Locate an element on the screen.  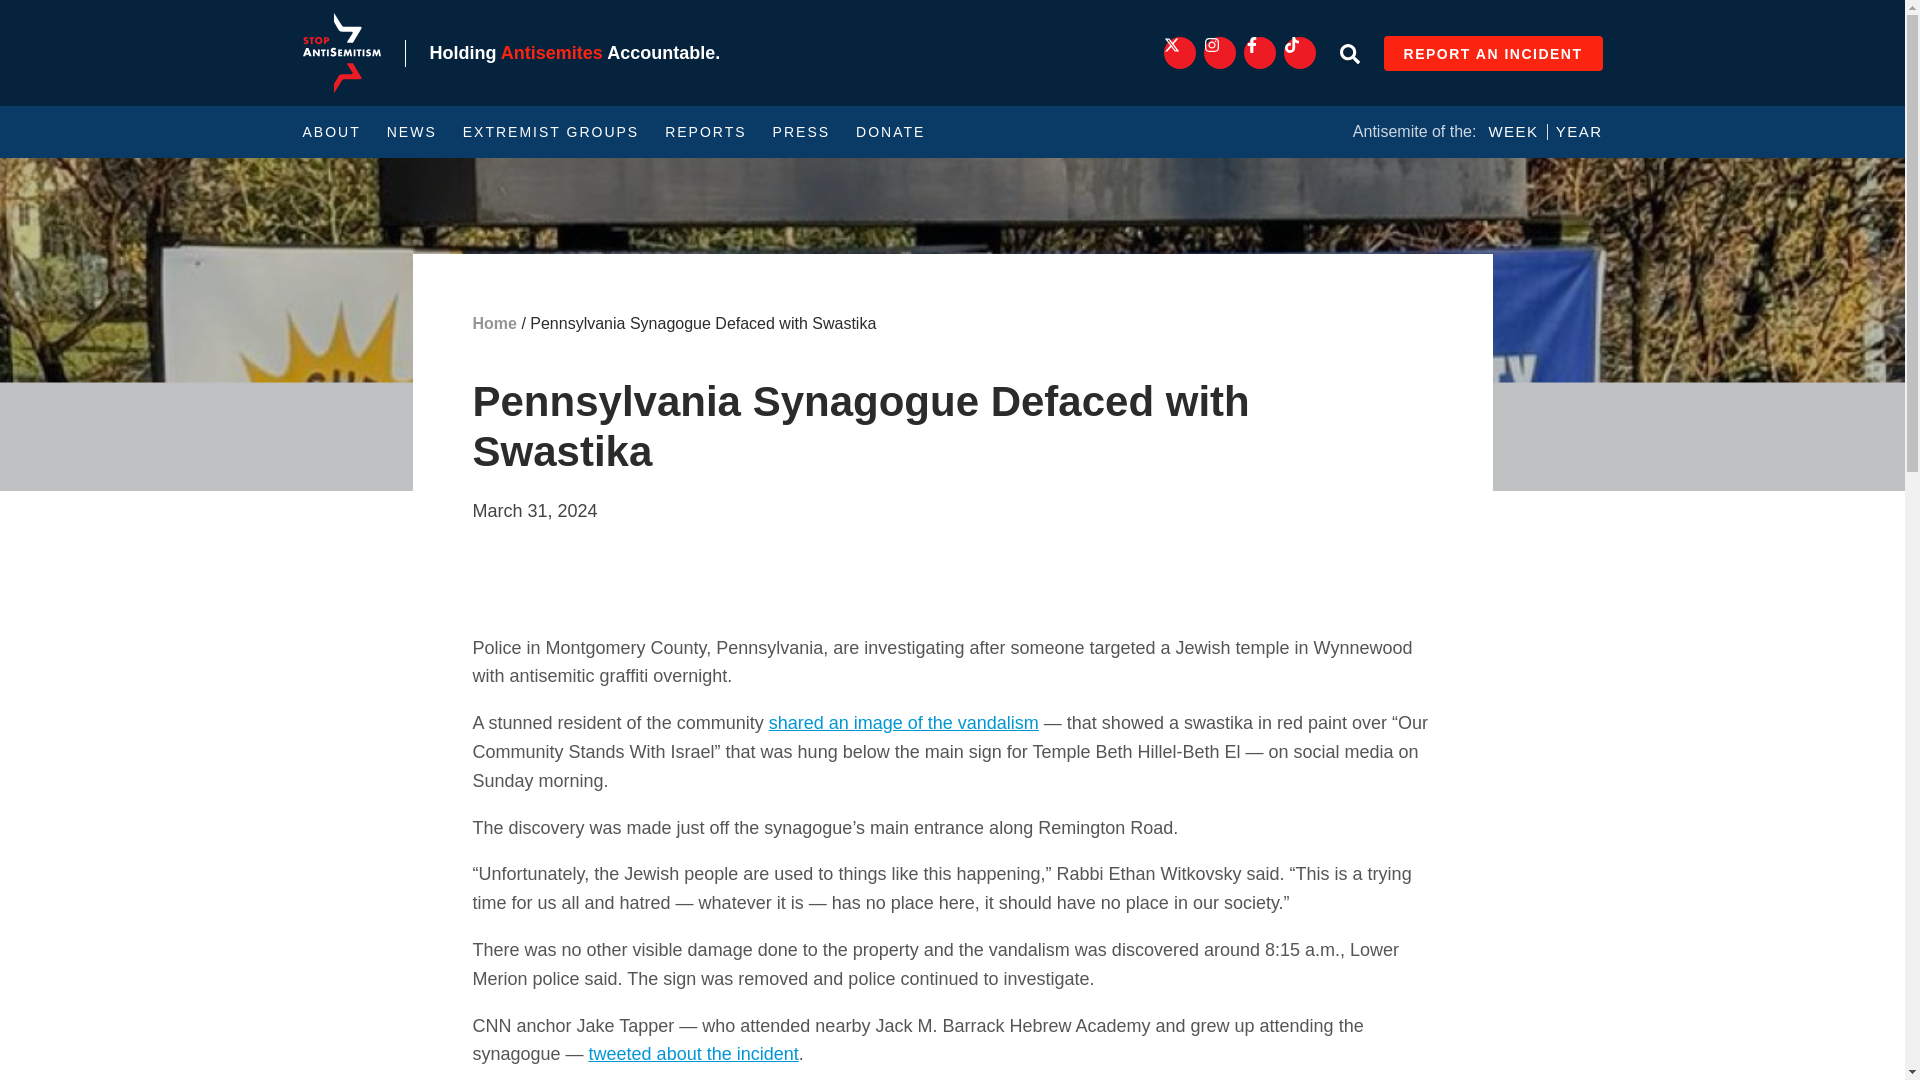
YEAR is located at coordinates (1579, 132).